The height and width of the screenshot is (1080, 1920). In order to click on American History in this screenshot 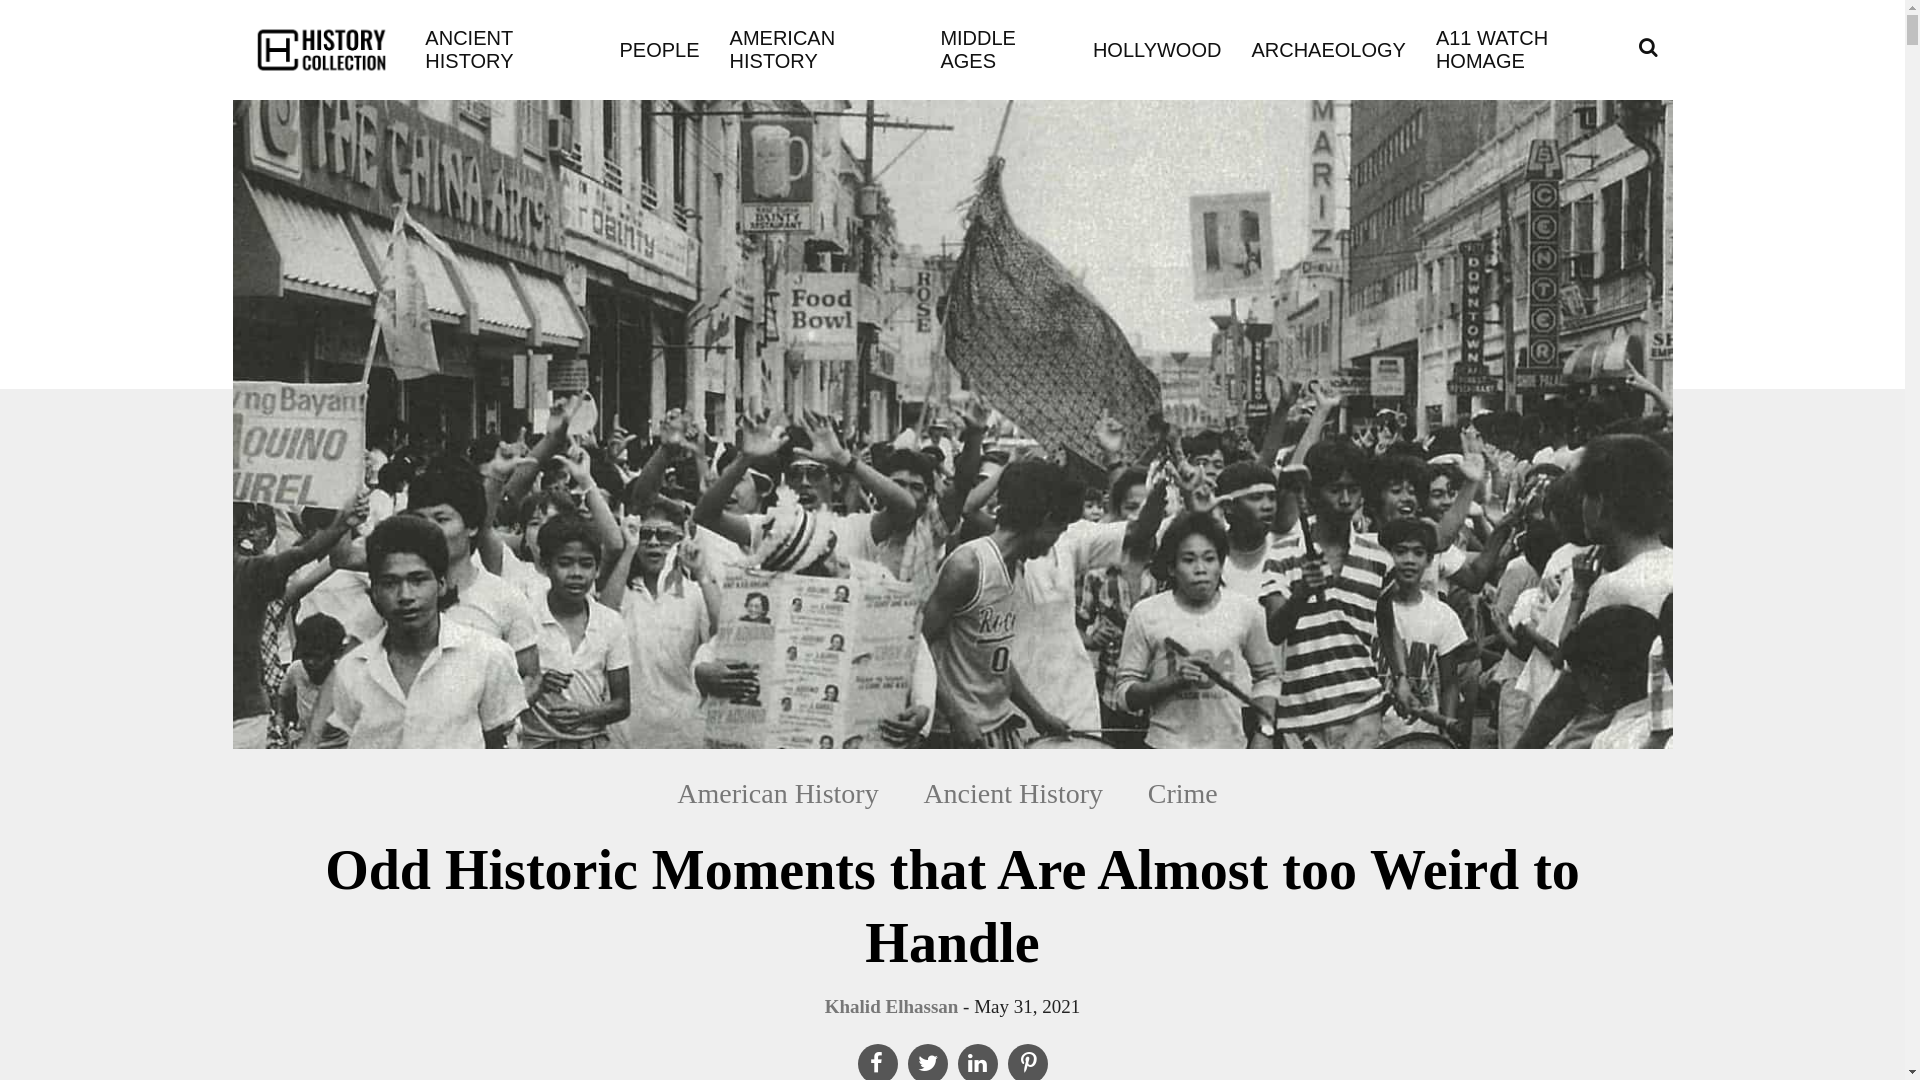, I will do `click(788, 793)`.